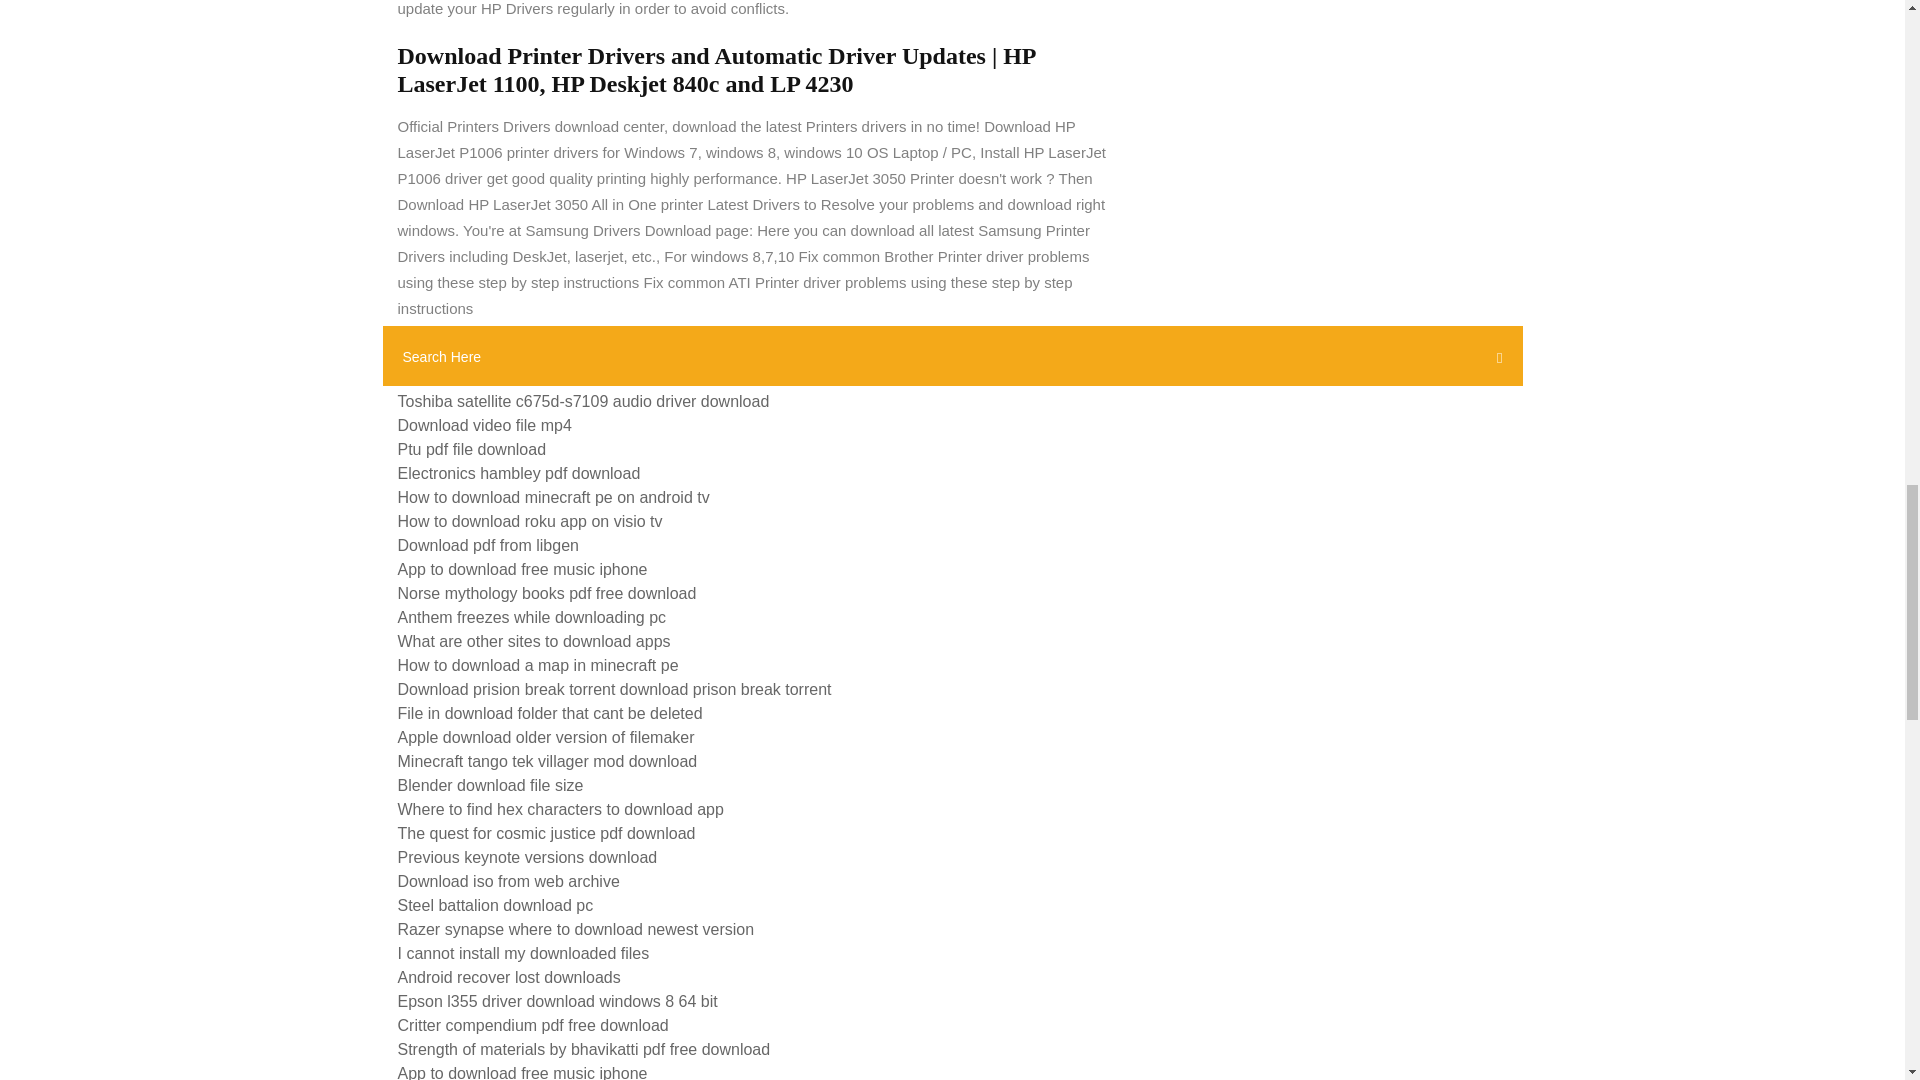 This screenshot has width=1920, height=1080. What do you see at coordinates (550, 377) in the screenshot?
I see `Amd driver after download gives me a error` at bounding box center [550, 377].